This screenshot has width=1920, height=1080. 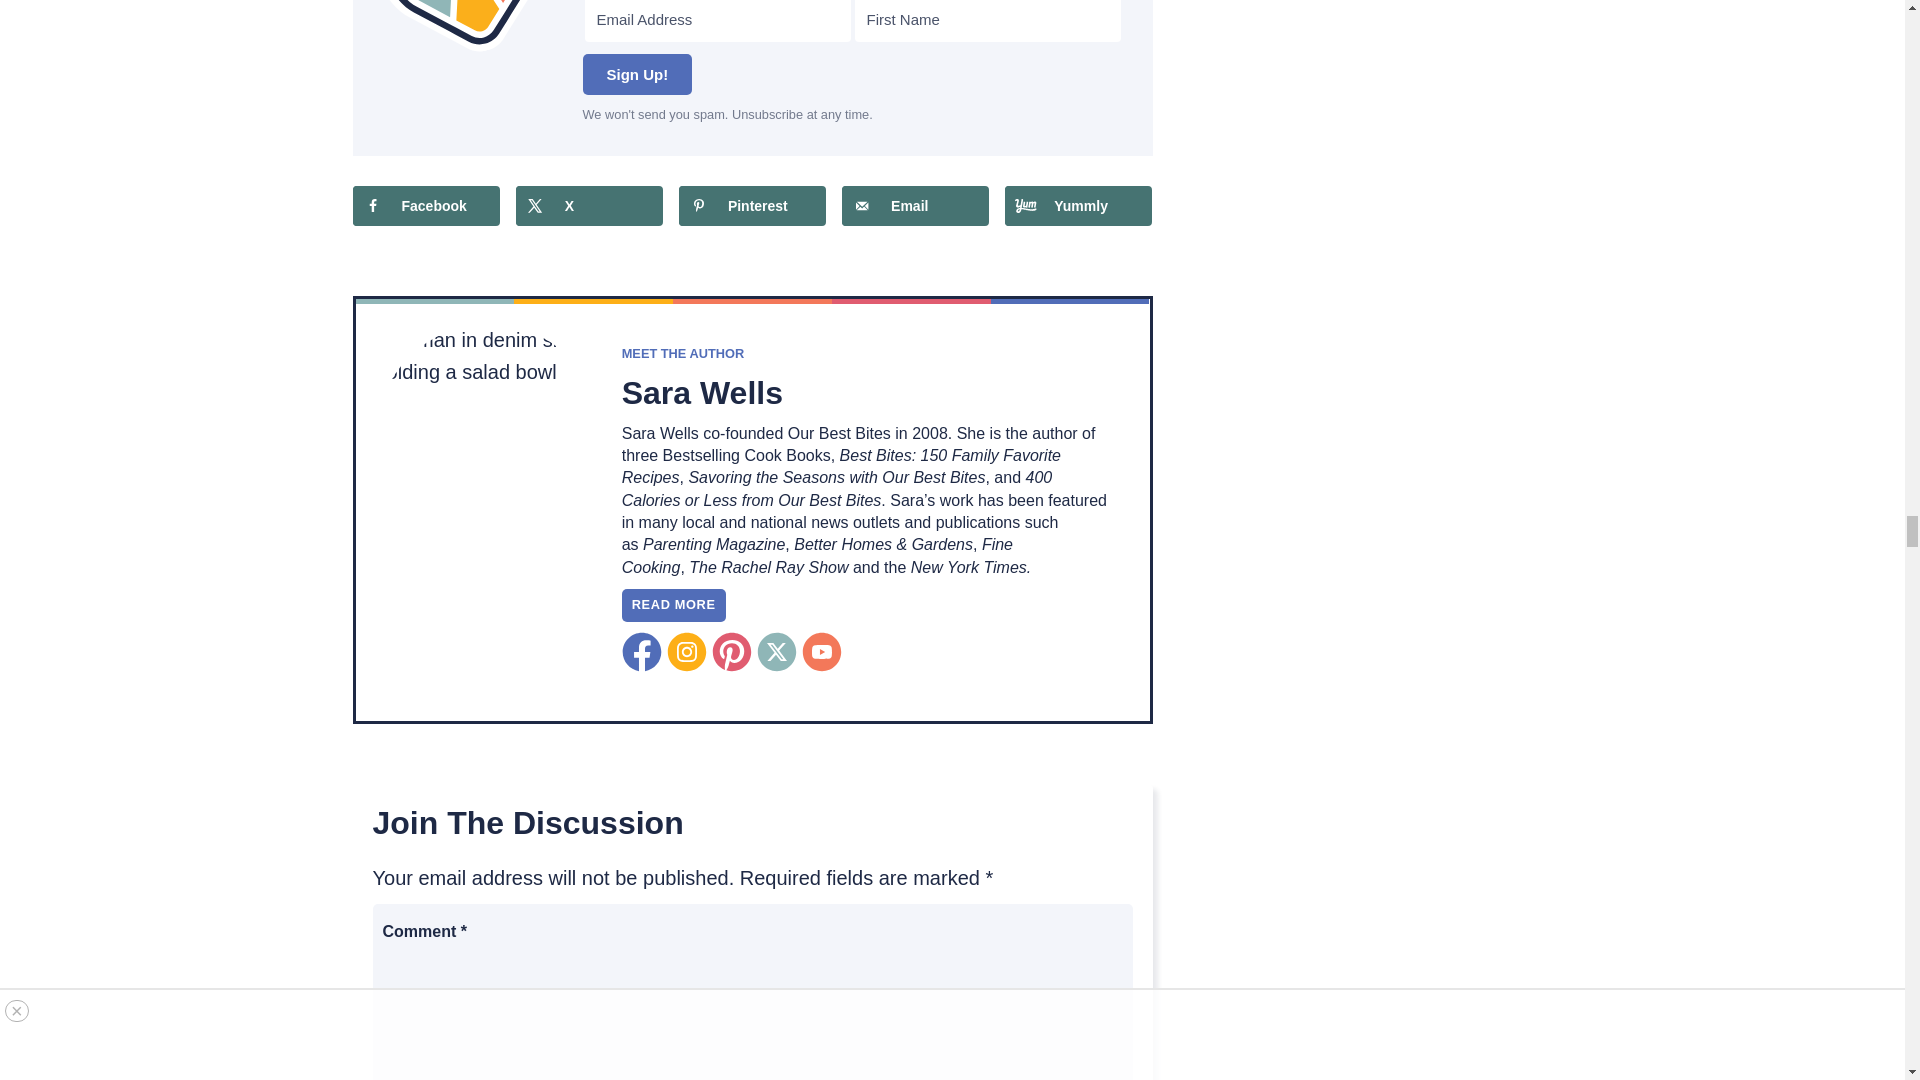 I want to click on Share on X, so click(x=589, y=205).